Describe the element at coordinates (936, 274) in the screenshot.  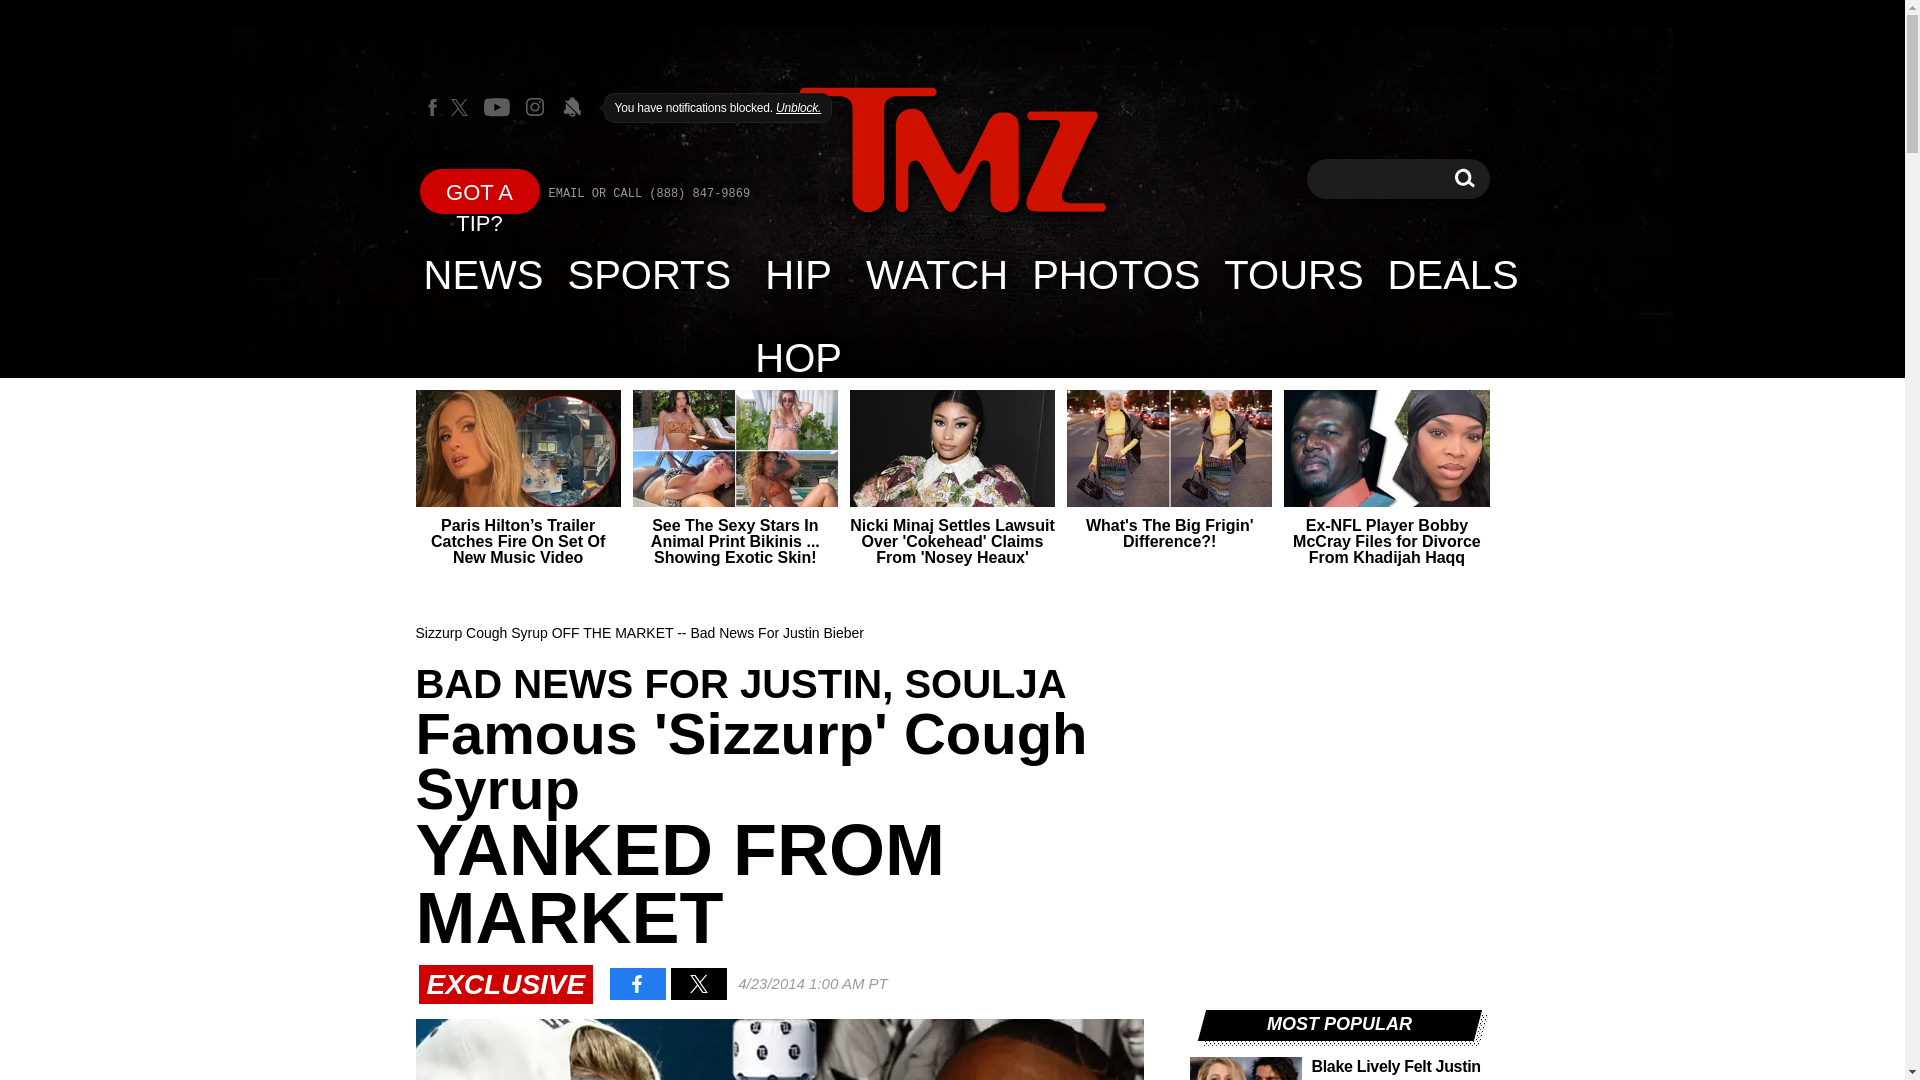
I see `WATCH` at that location.